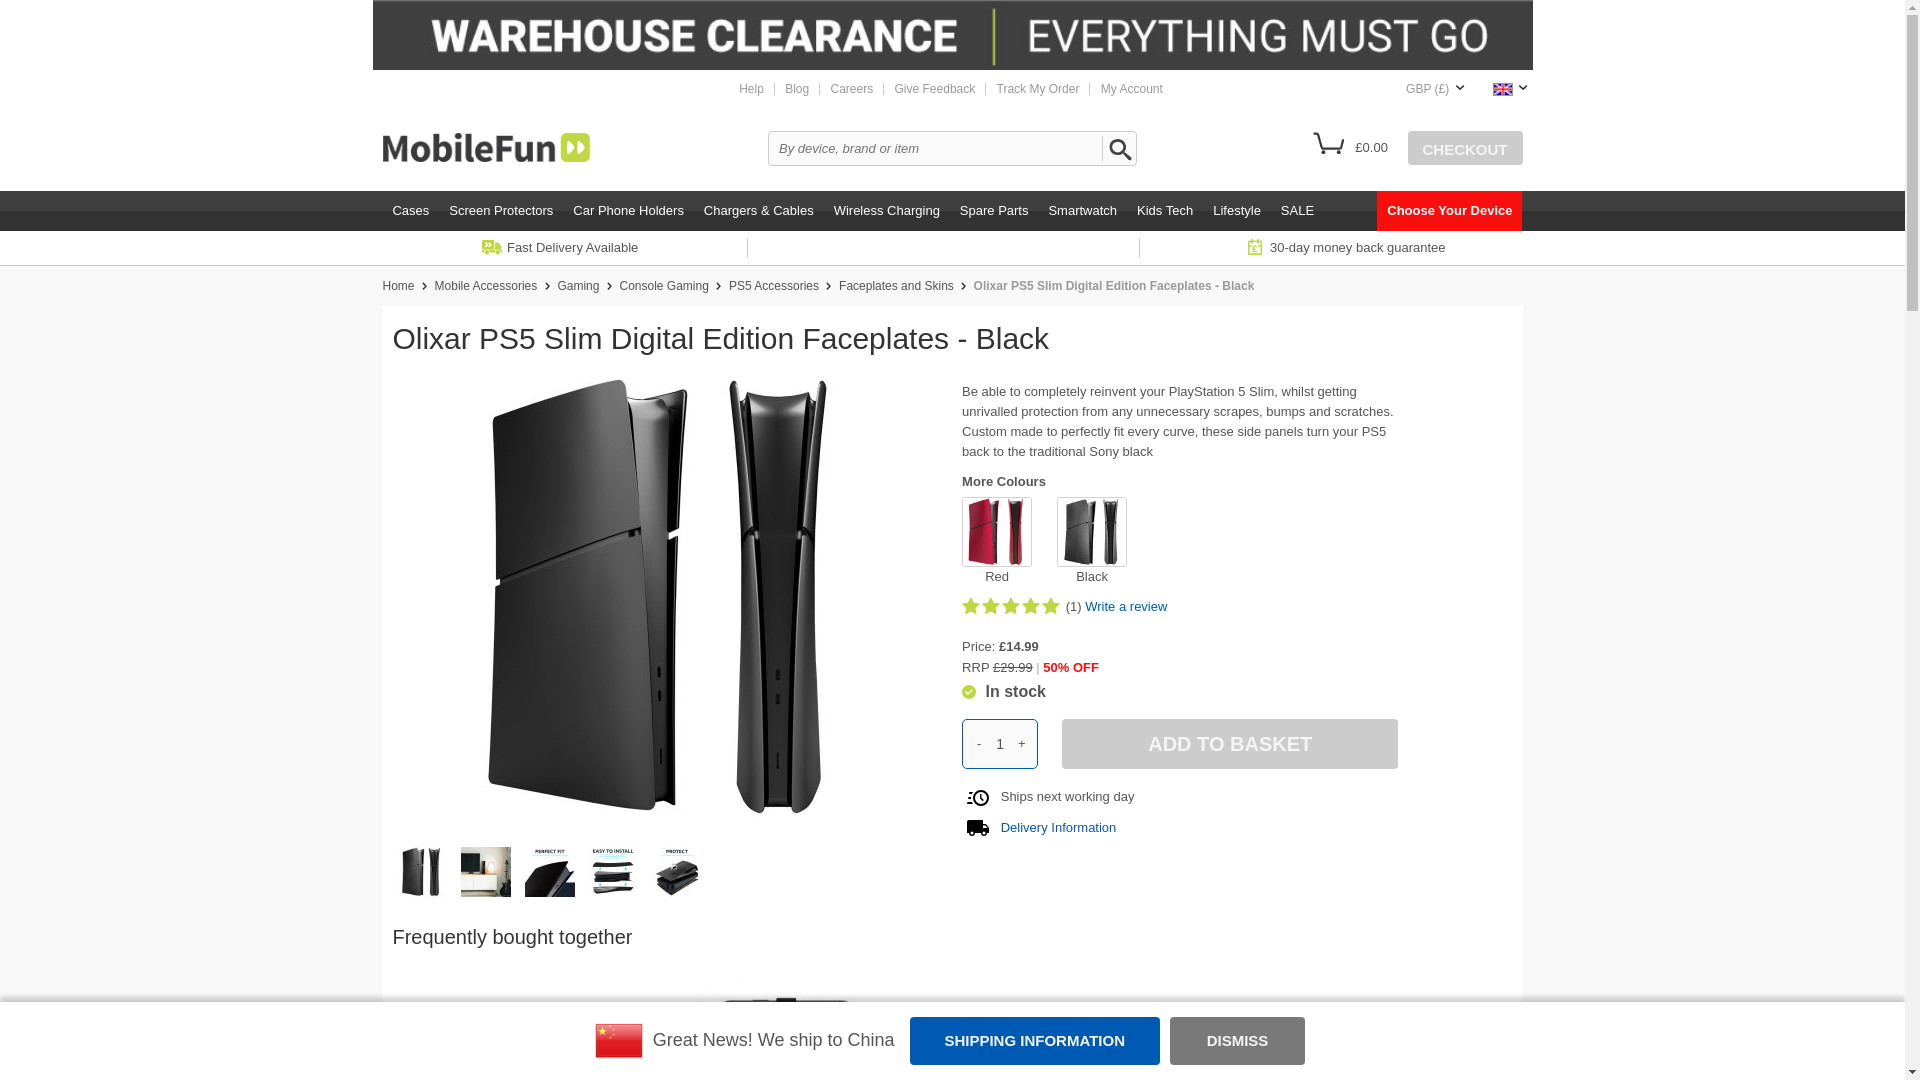  Describe the element at coordinates (951, 248) in the screenshot. I see `Customer reviews powered by Trustpilot` at that location.